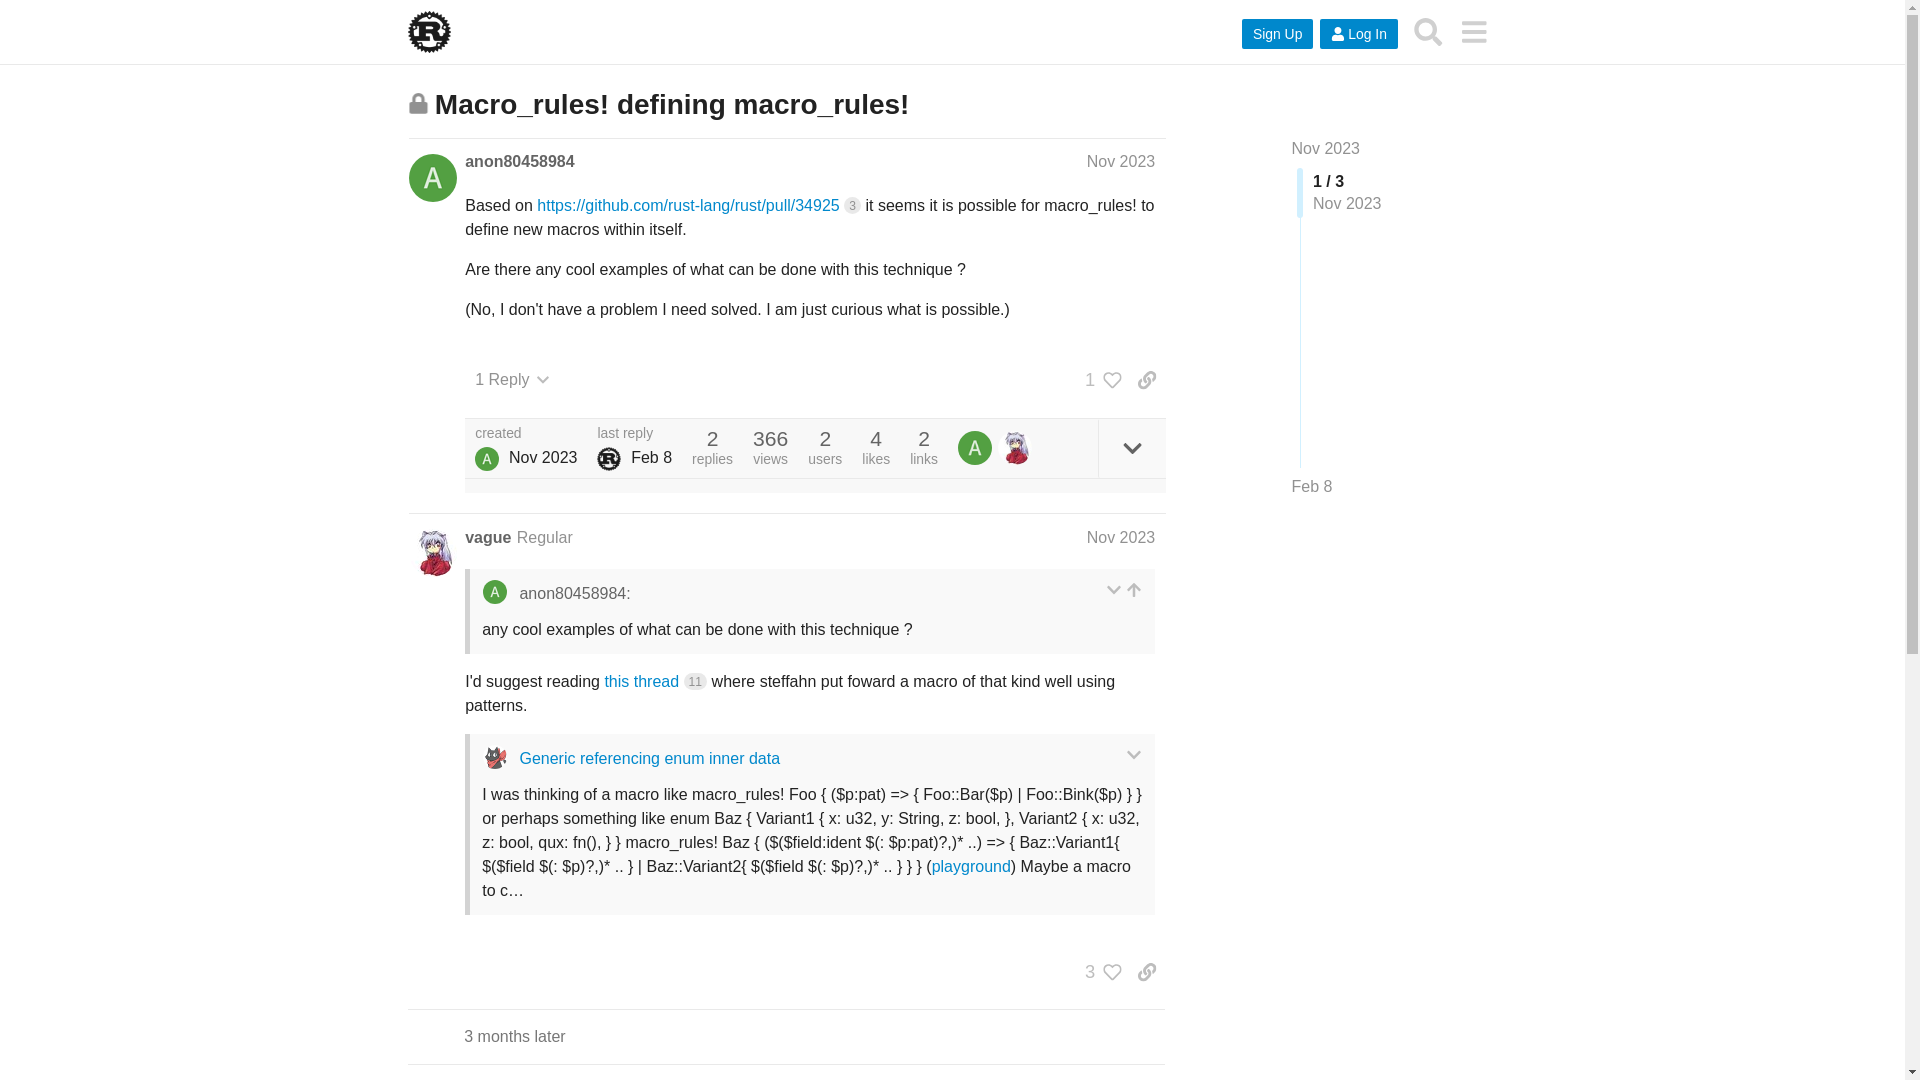  What do you see at coordinates (1326, 148) in the screenshot?
I see `Nov 2023` at bounding box center [1326, 148].